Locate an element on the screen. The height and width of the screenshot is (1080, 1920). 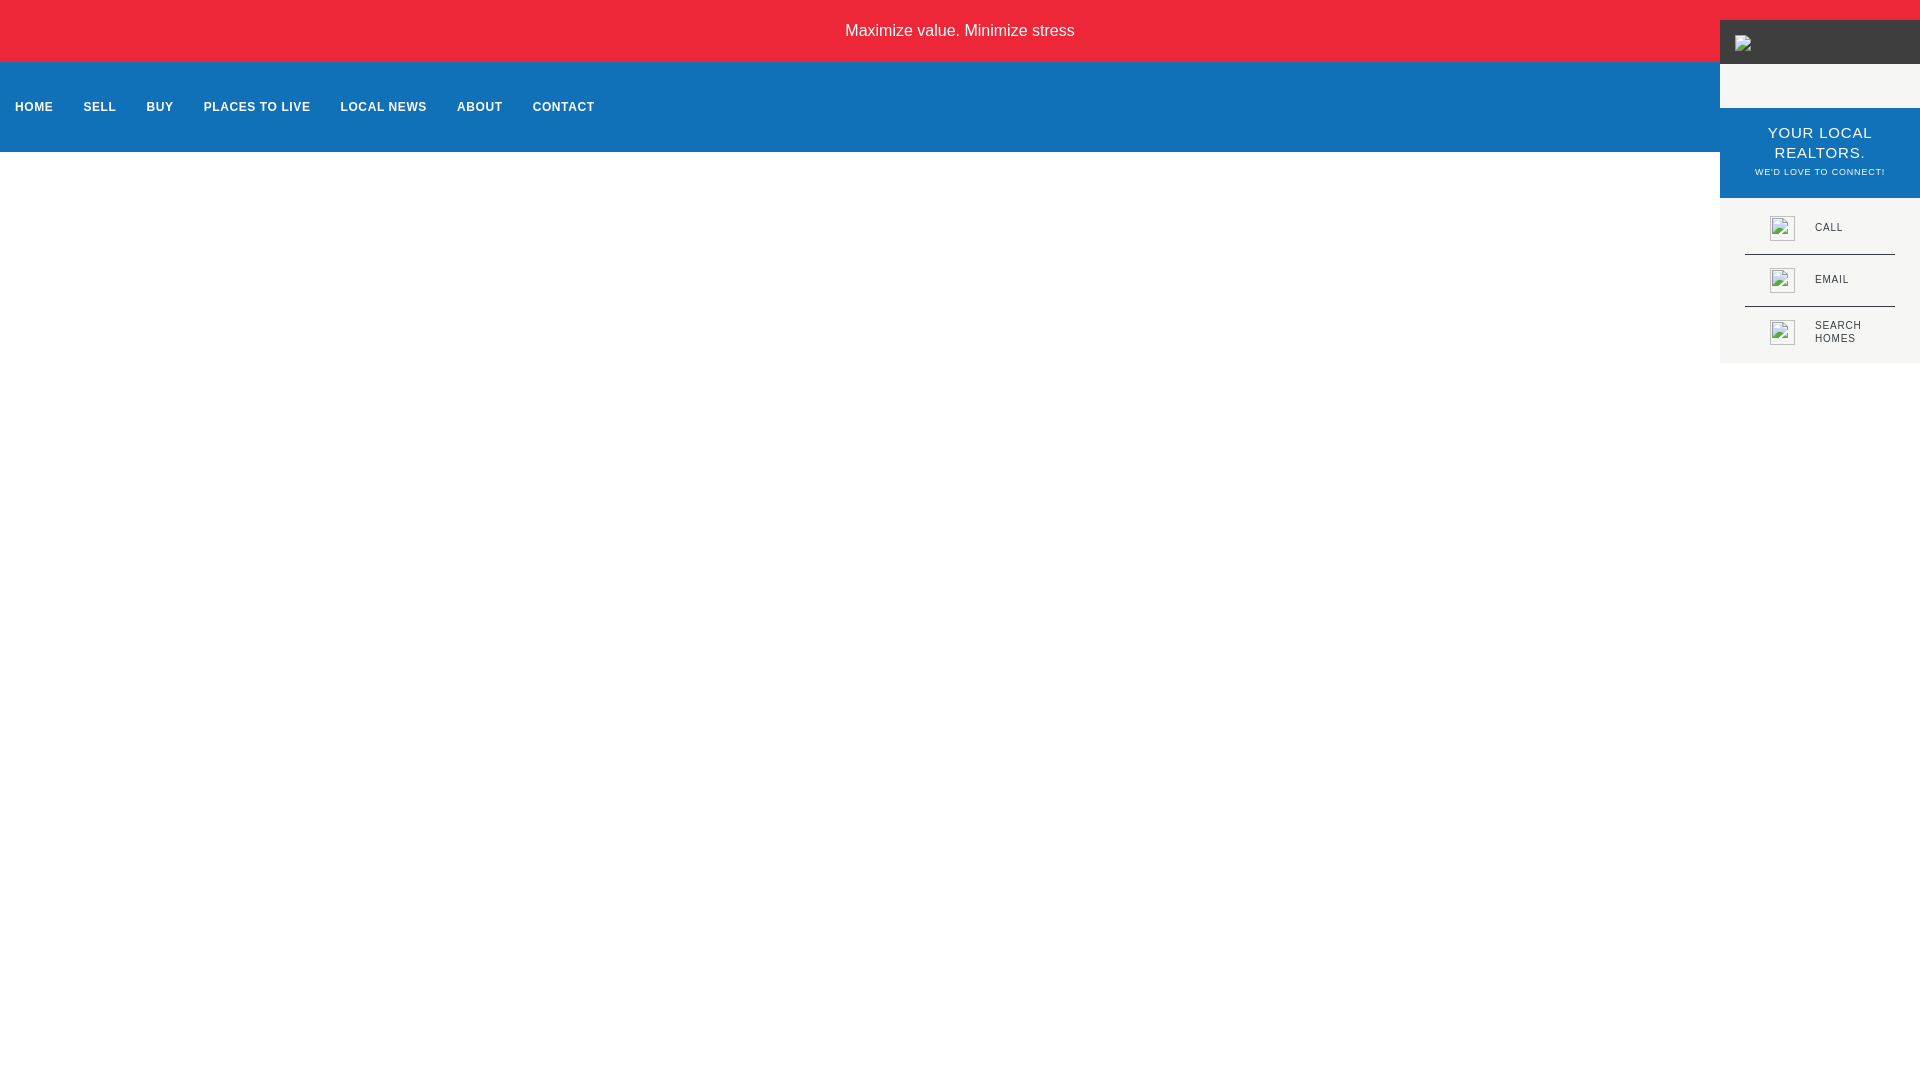
CONTACT is located at coordinates (1820, 332).